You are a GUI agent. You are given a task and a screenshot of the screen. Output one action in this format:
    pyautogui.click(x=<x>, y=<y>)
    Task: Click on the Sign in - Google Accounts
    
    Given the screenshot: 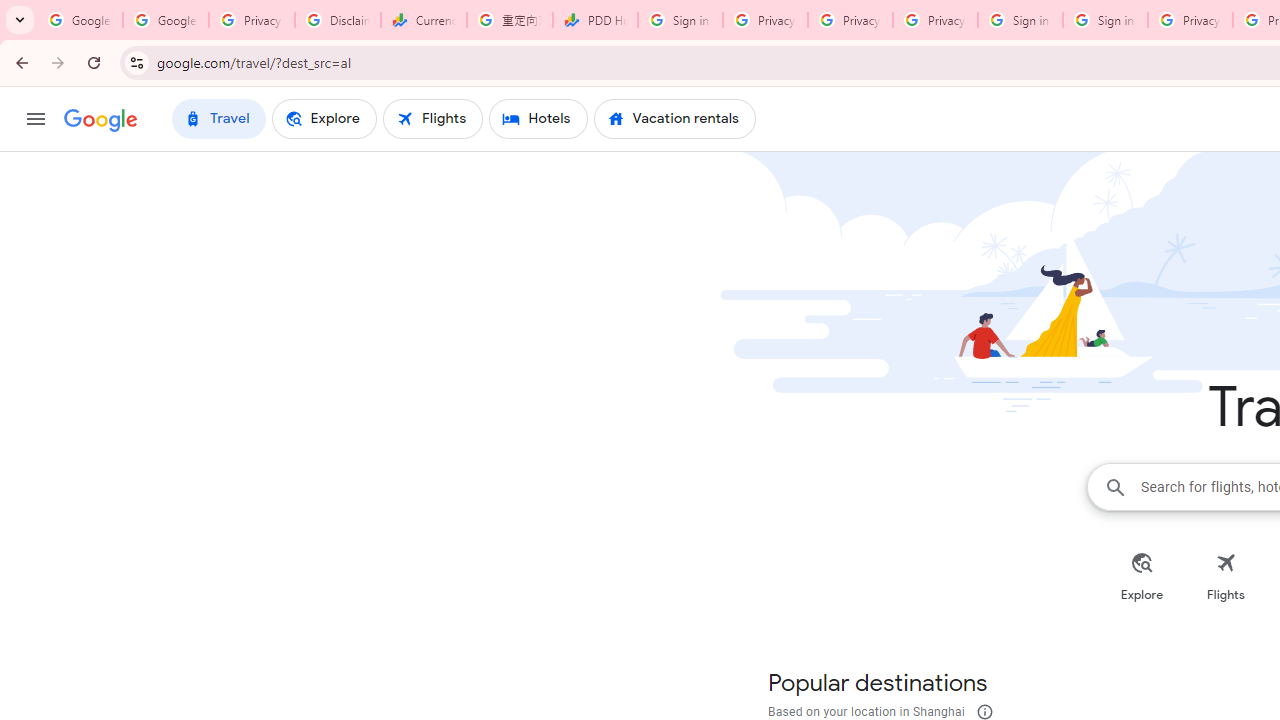 What is the action you would take?
    pyautogui.click(x=1105, y=20)
    